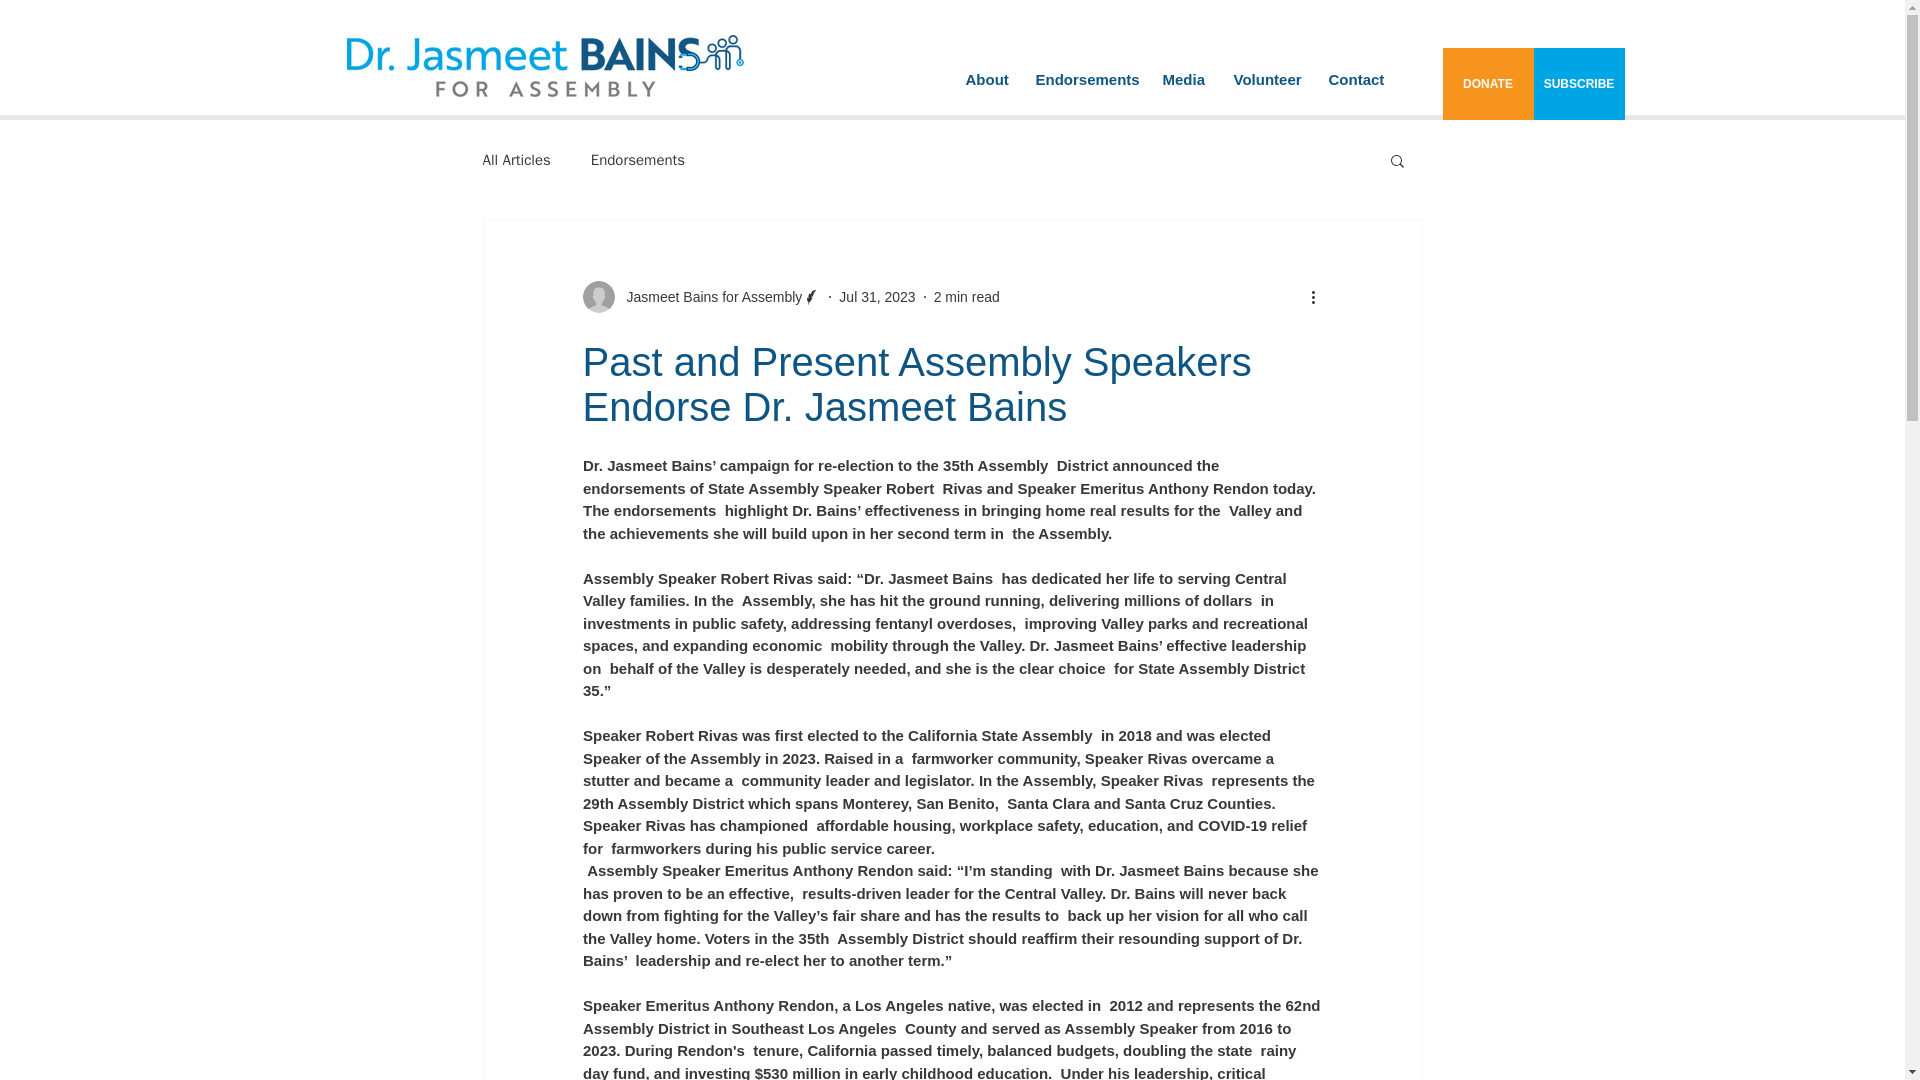  What do you see at coordinates (1486, 83) in the screenshot?
I see `DONATE` at bounding box center [1486, 83].